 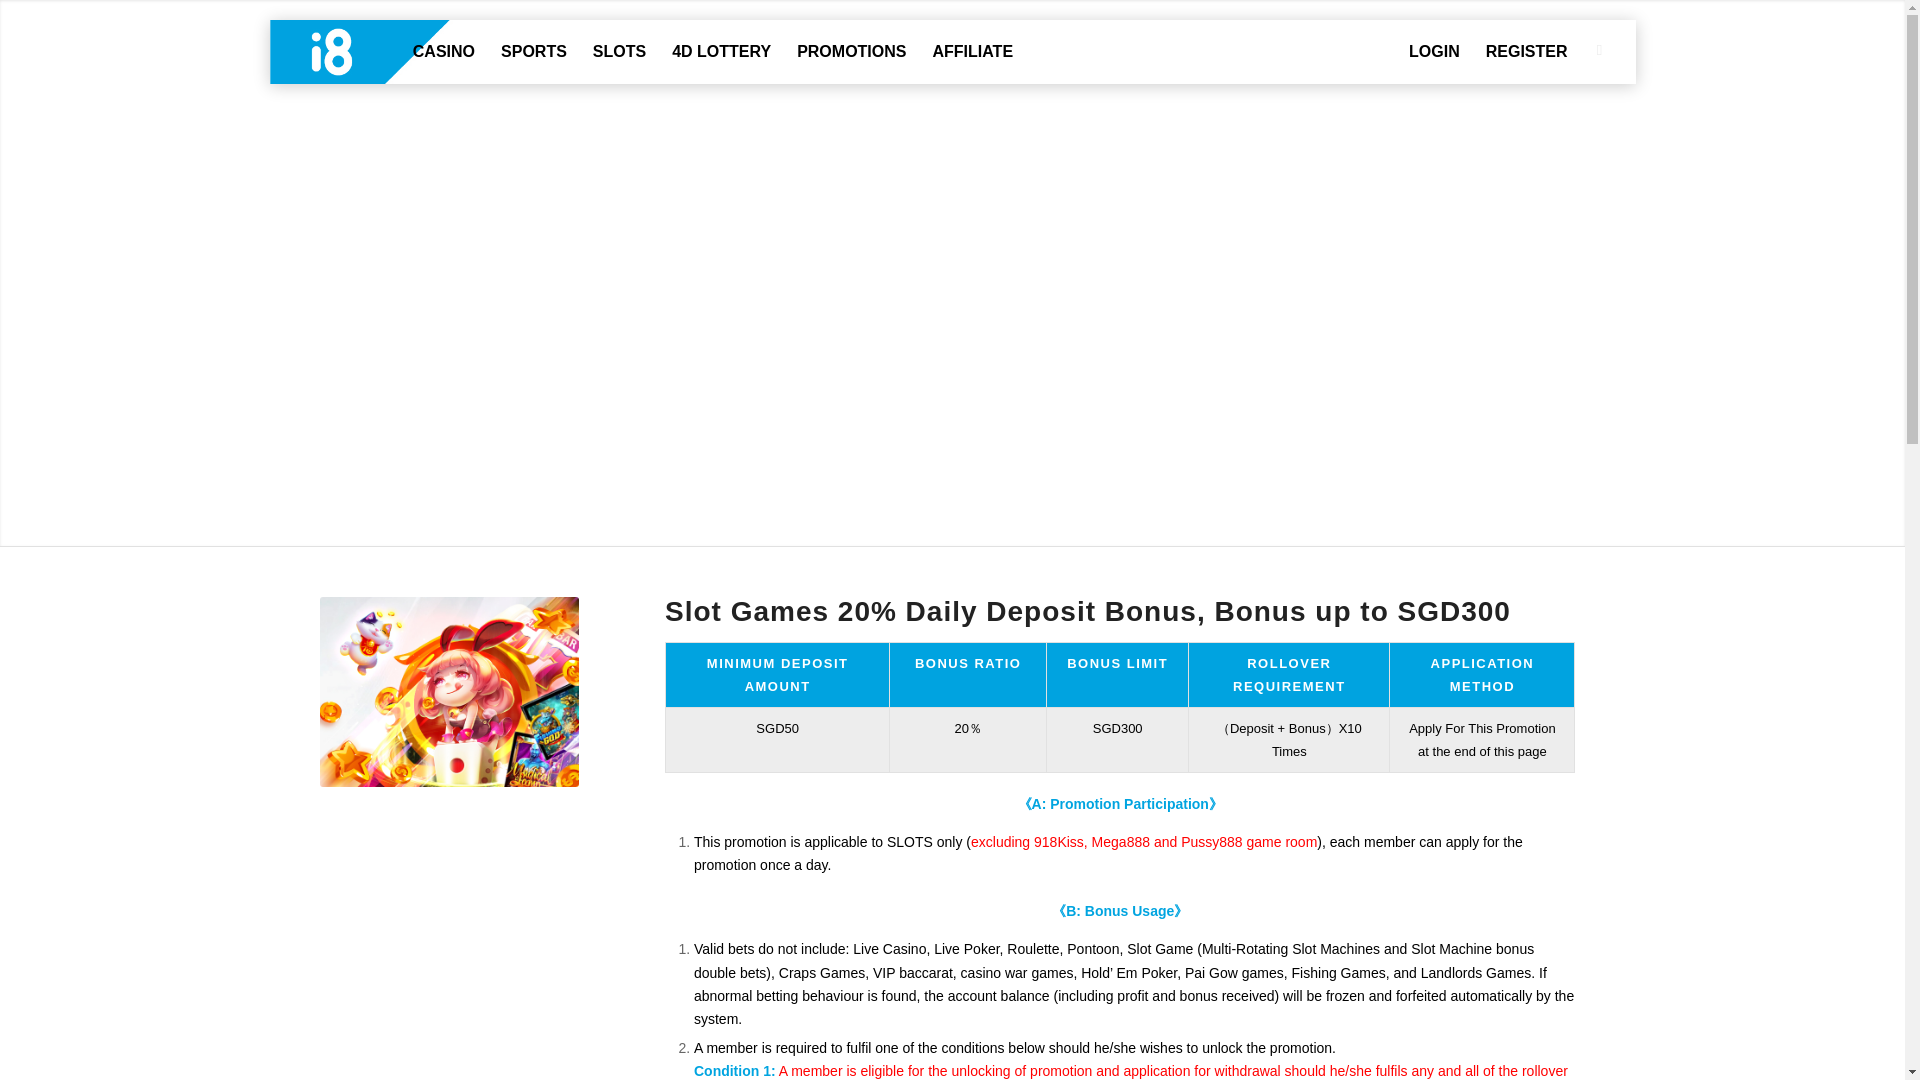 What do you see at coordinates (1434, 52) in the screenshot?
I see `LOGIN` at bounding box center [1434, 52].